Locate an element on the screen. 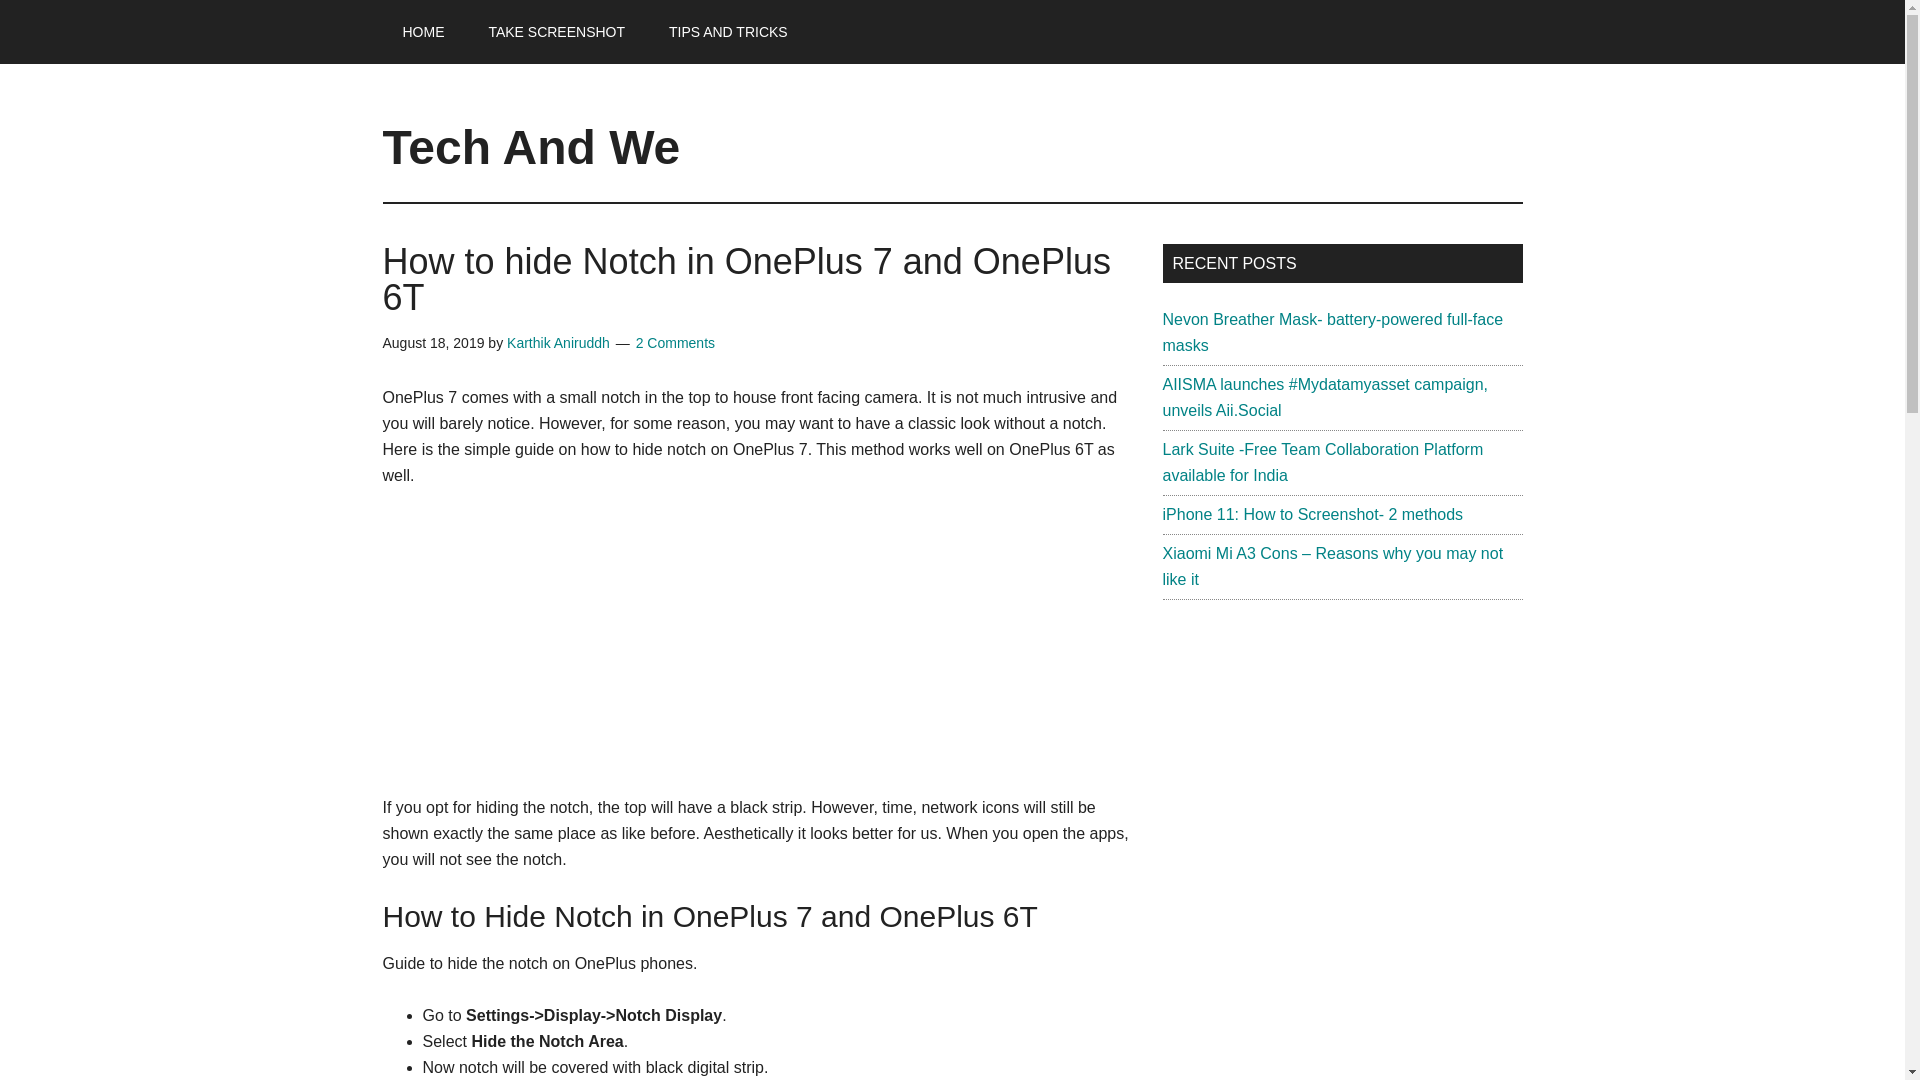 This screenshot has width=1920, height=1080. Advertisement is located at coordinates (757, 654).